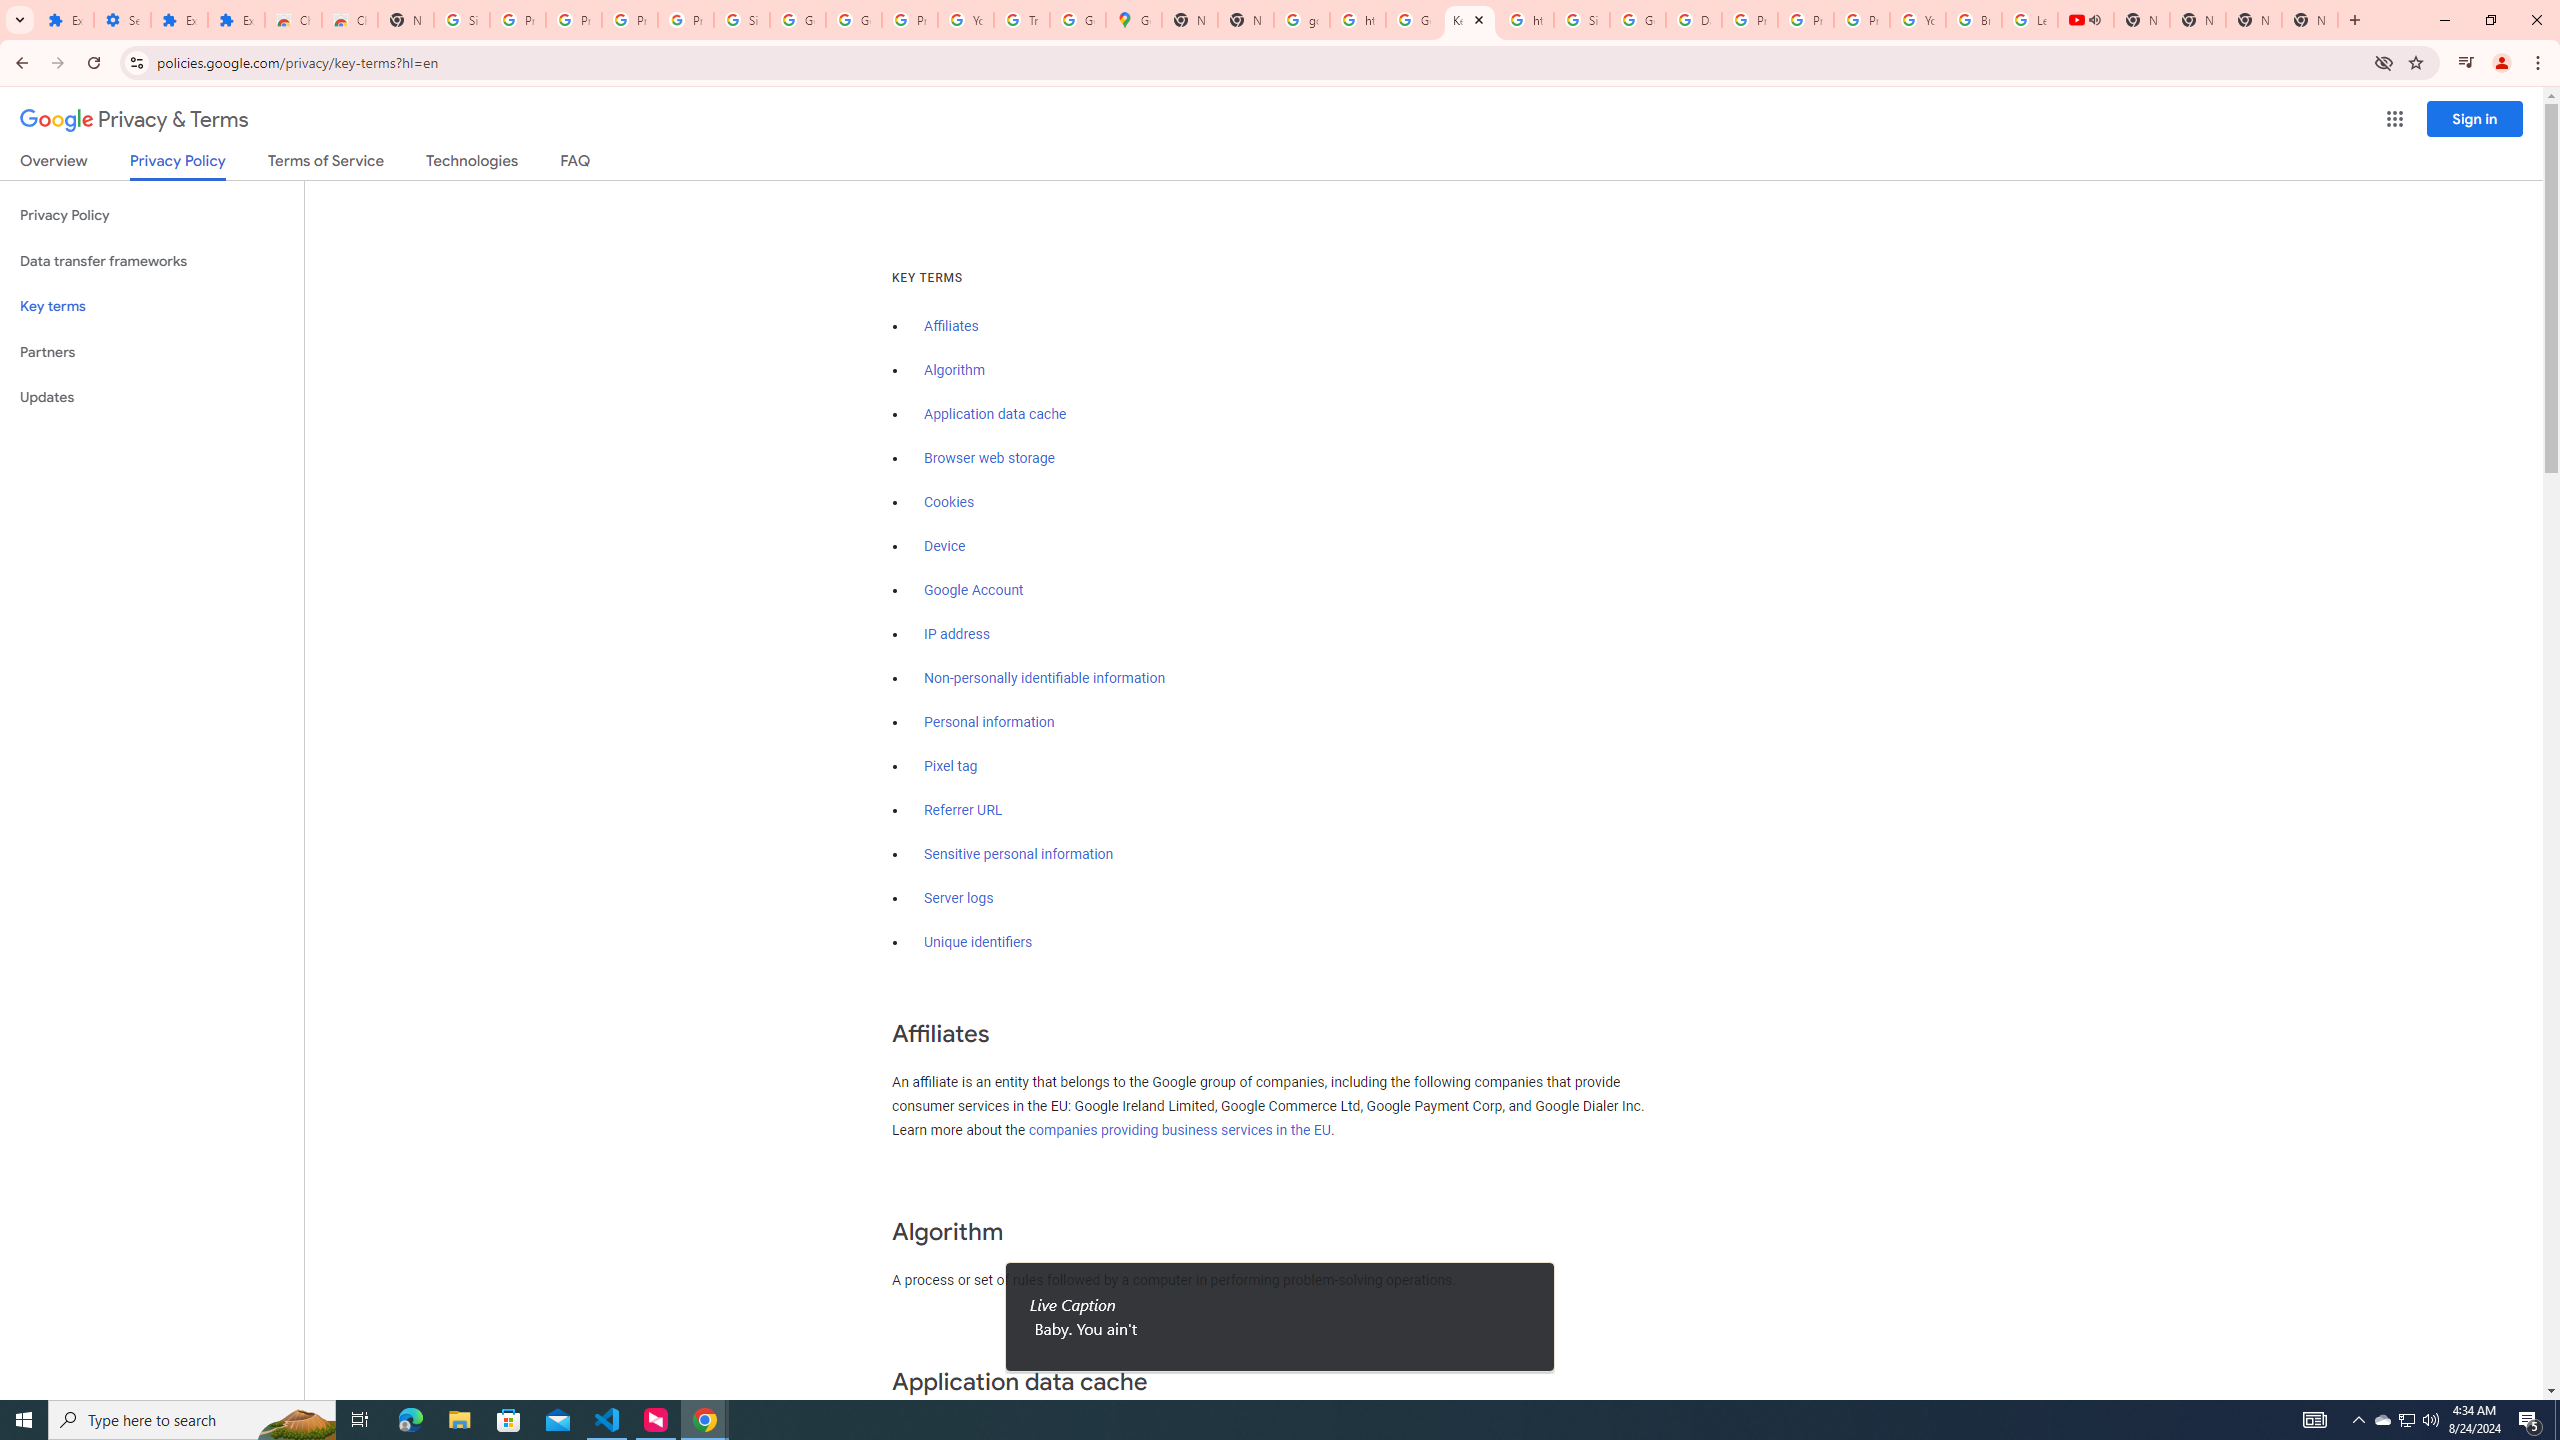 The height and width of the screenshot is (1440, 2560). I want to click on Sign in - Google Accounts, so click(741, 20).